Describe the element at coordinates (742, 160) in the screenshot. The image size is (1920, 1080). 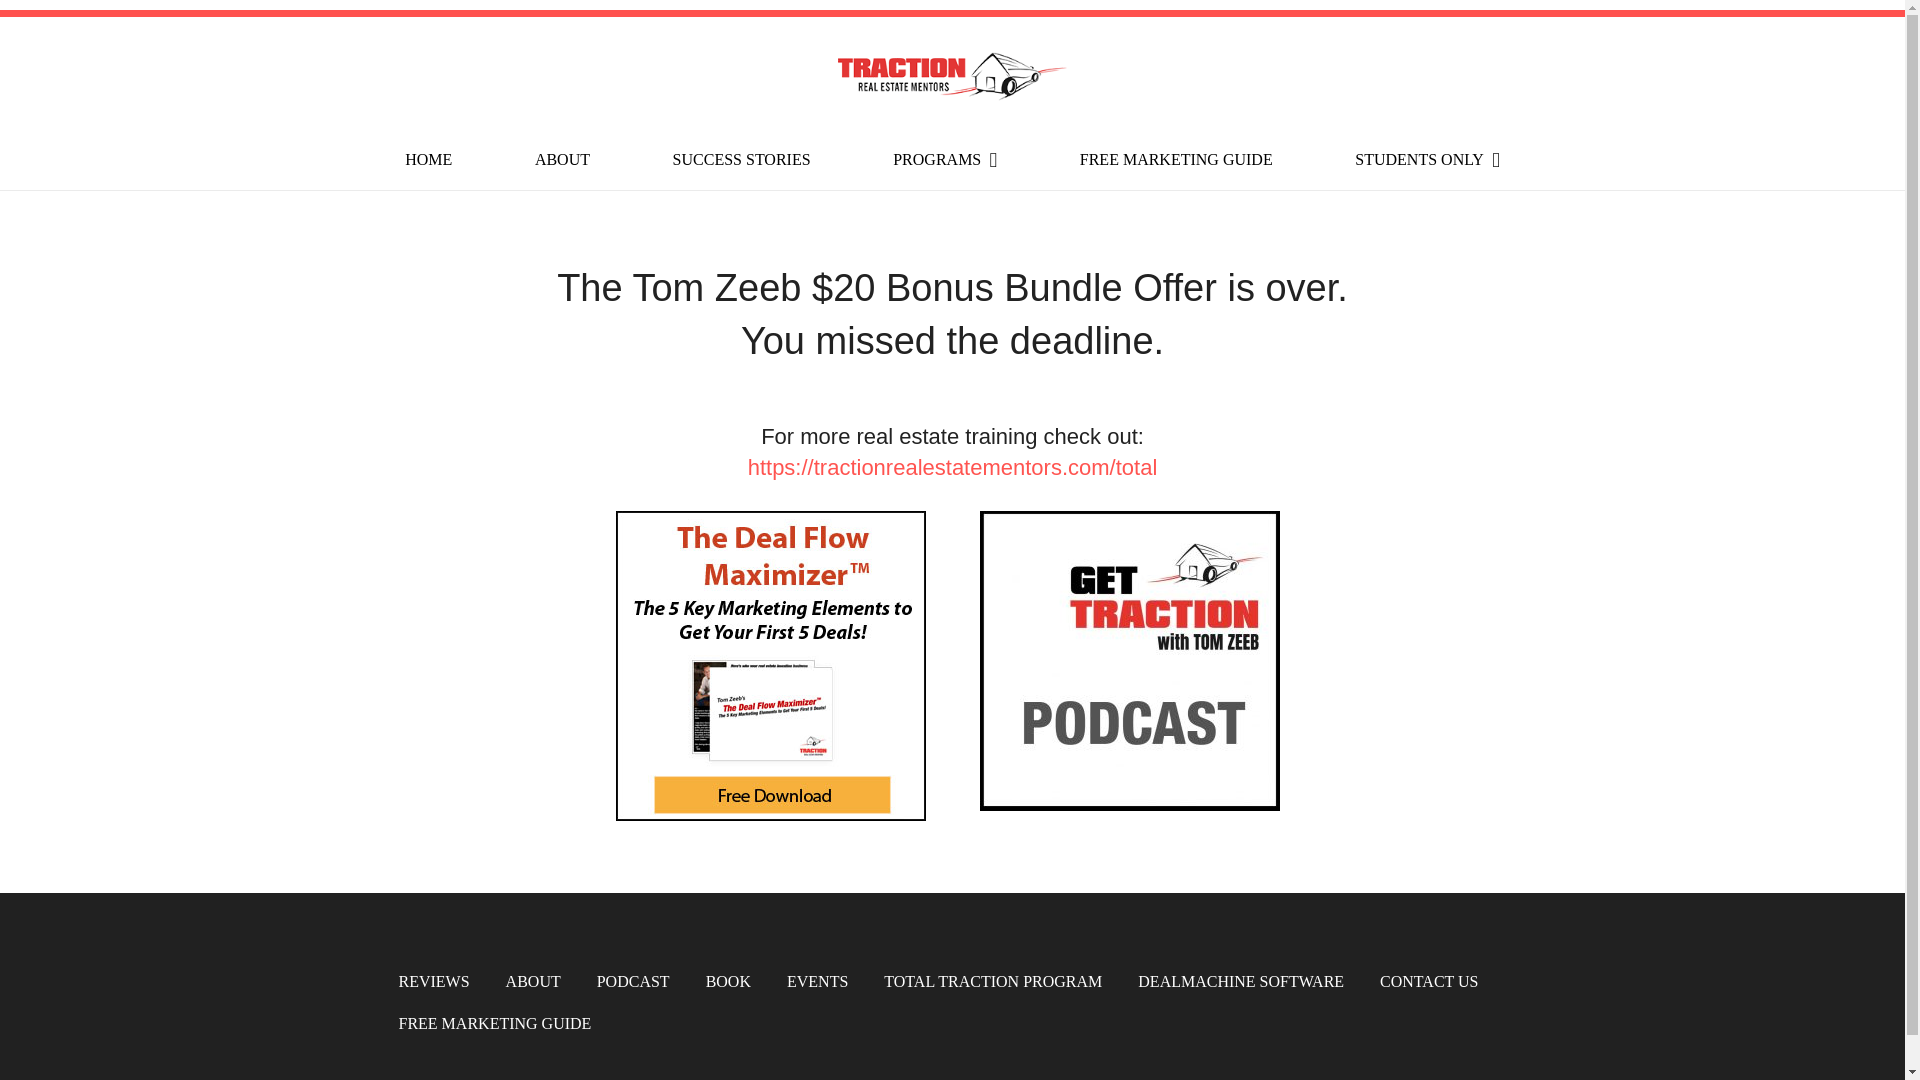
I see `SUCCESS STORIES` at that location.